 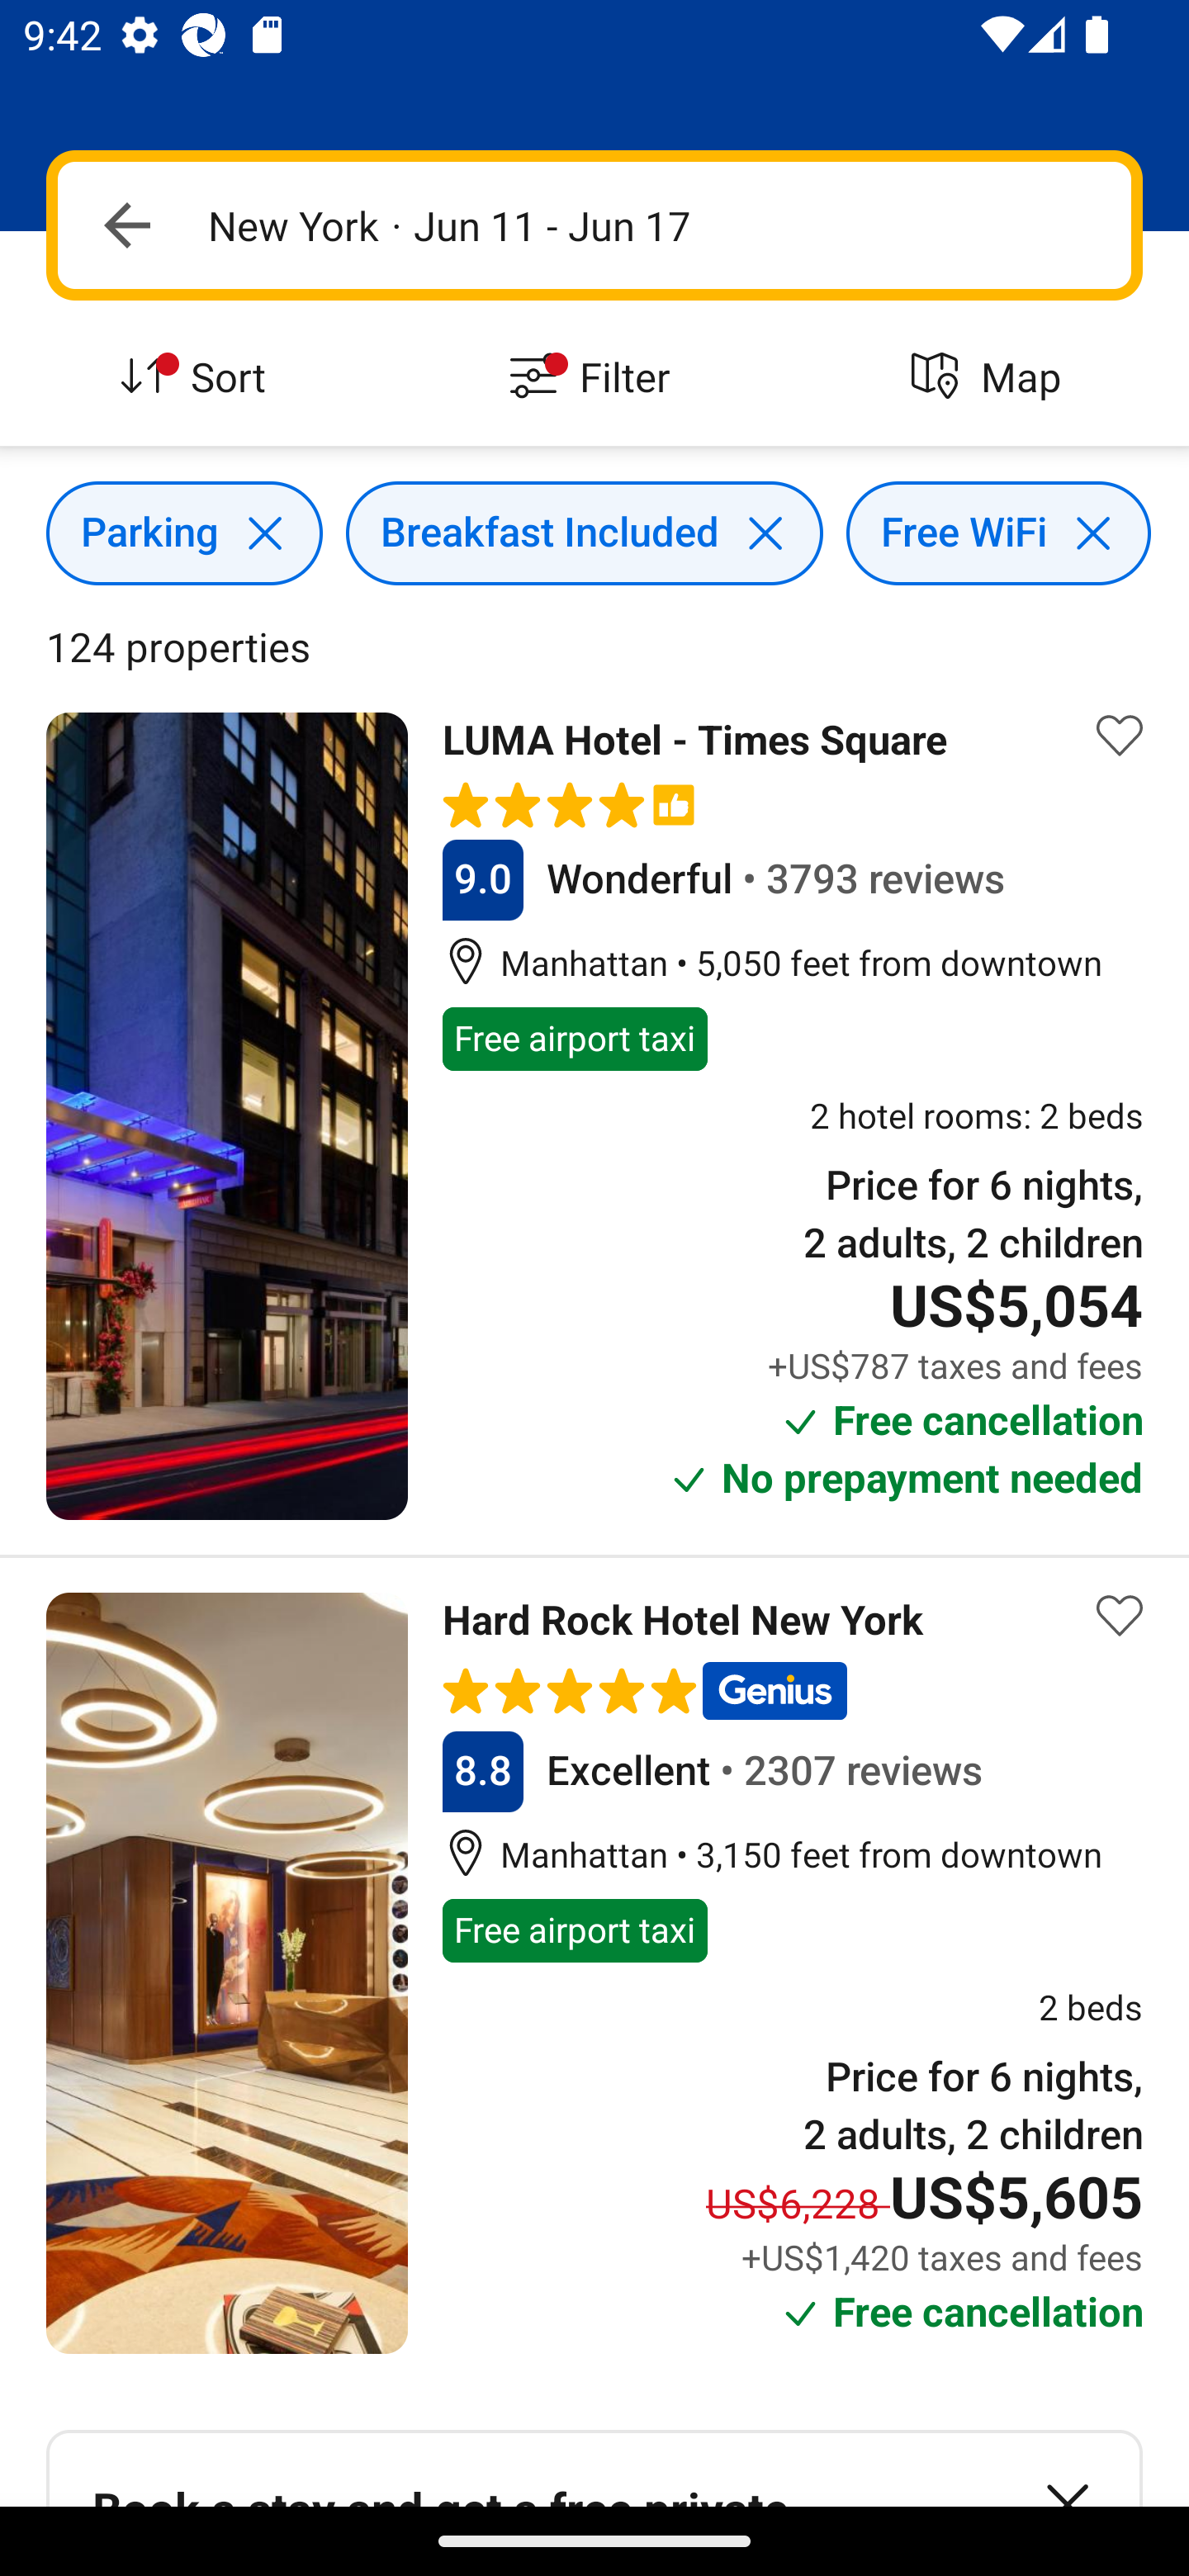 What do you see at coordinates (594, 225) in the screenshot?
I see `Navigate up New York · Jun 11 - Jun 17` at bounding box center [594, 225].